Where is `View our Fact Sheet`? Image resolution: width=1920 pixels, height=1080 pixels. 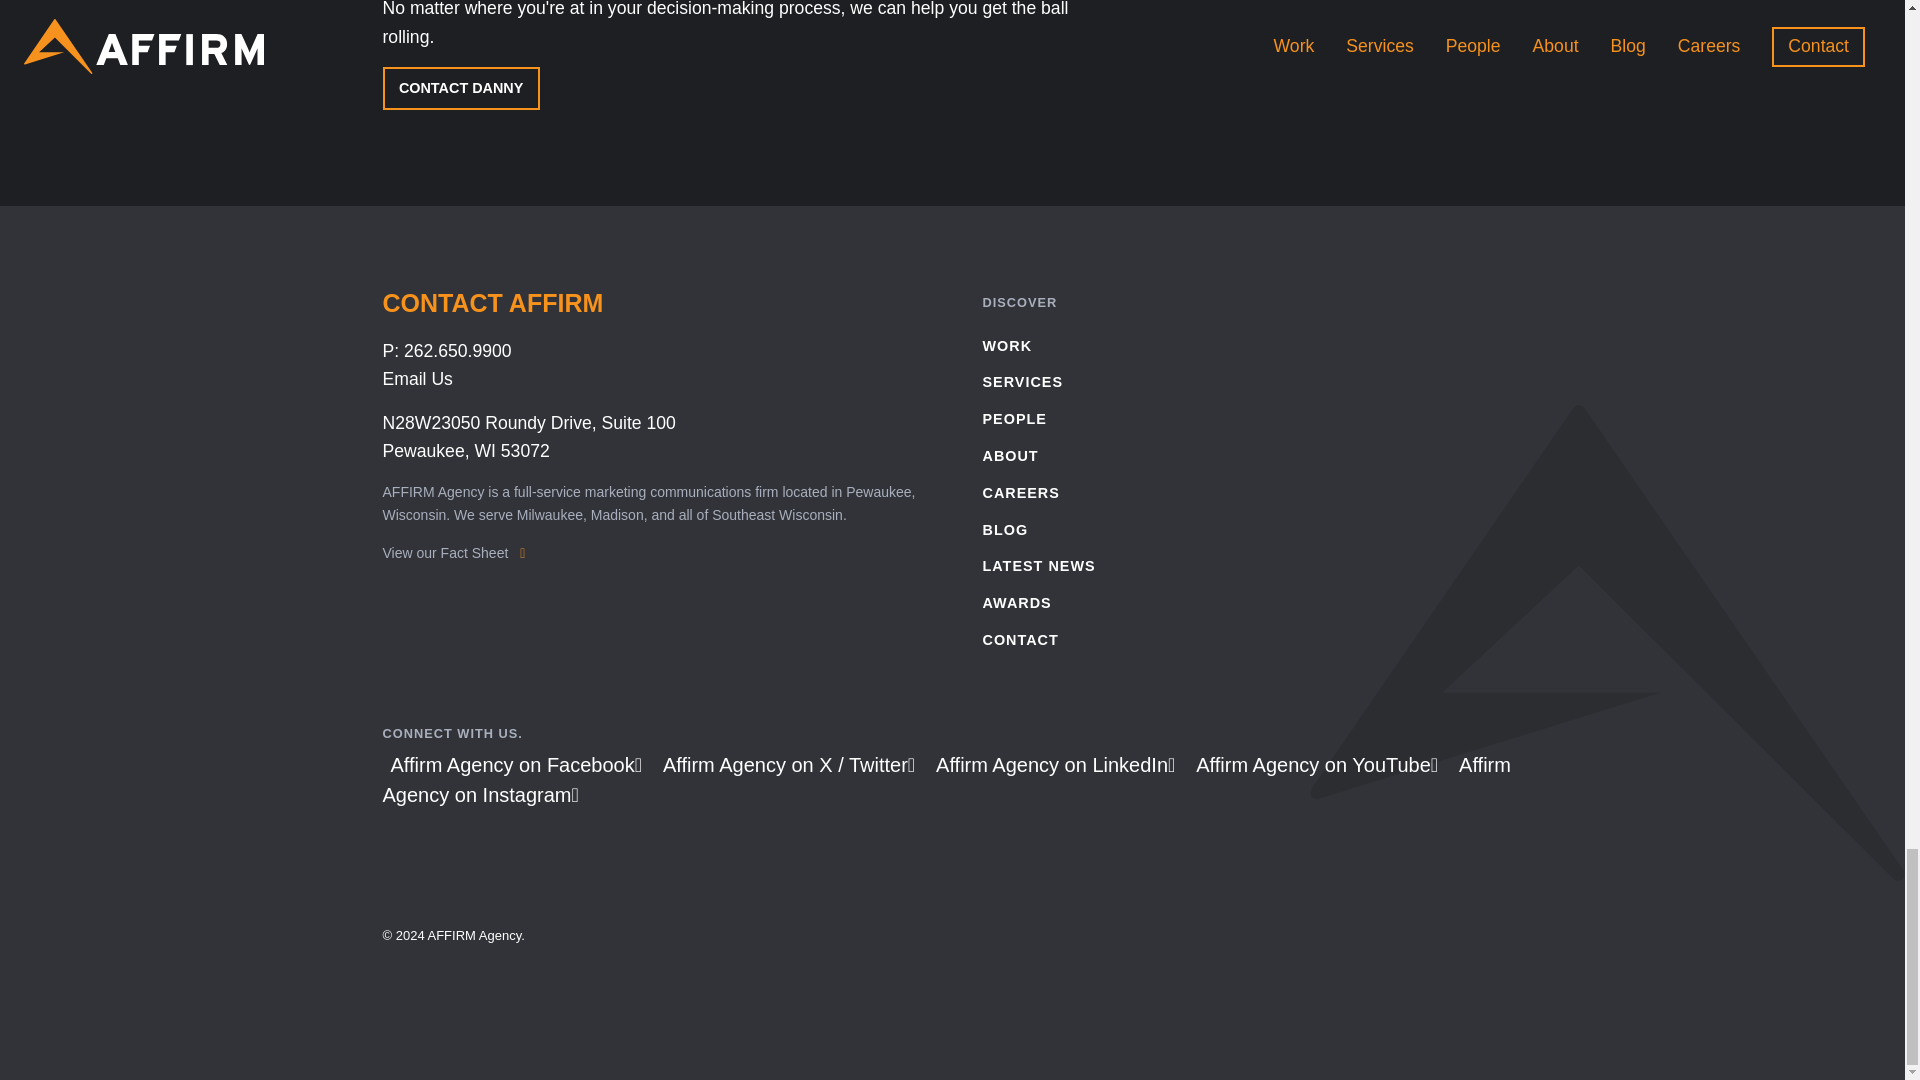 View our Fact Sheet is located at coordinates (453, 552).